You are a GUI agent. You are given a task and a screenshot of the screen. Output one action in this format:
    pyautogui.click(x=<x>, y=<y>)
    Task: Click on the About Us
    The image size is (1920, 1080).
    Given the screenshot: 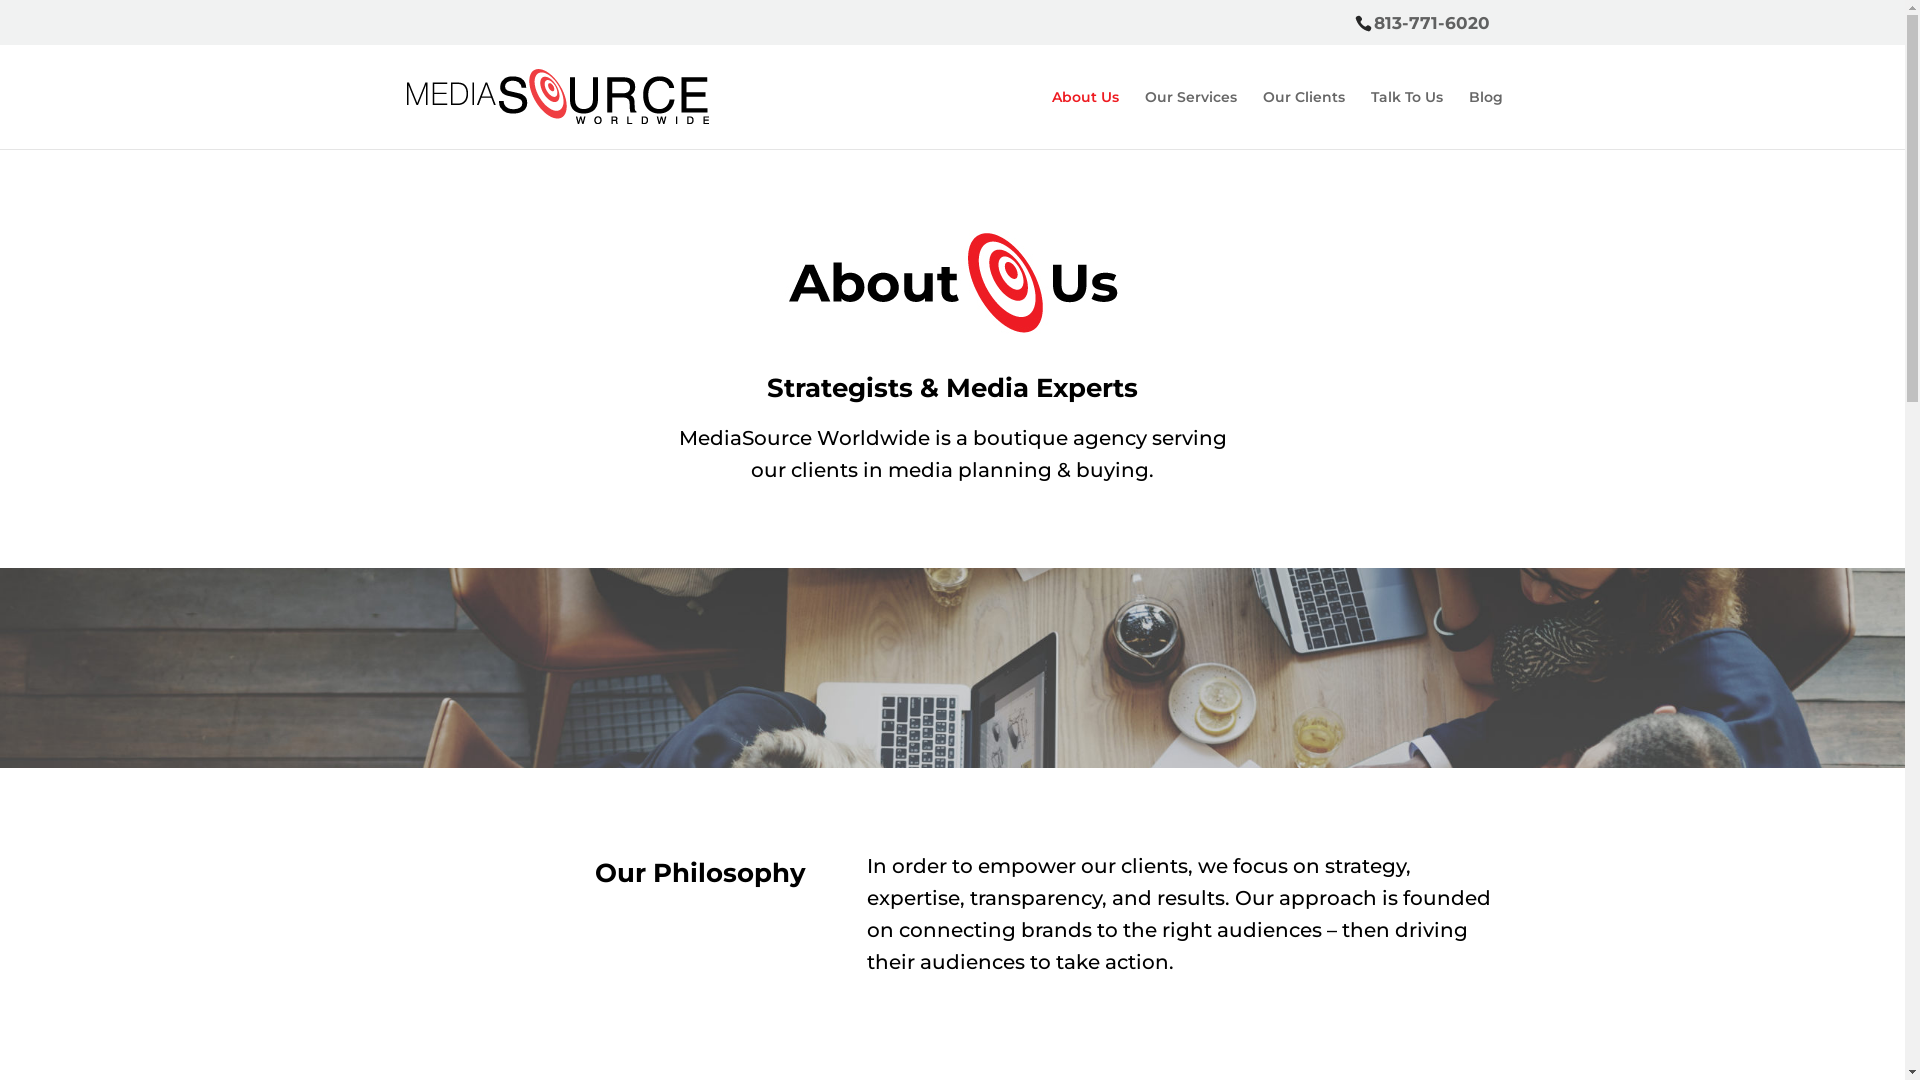 What is the action you would take?
    pyautogui.click(x=1086, y=120)
    